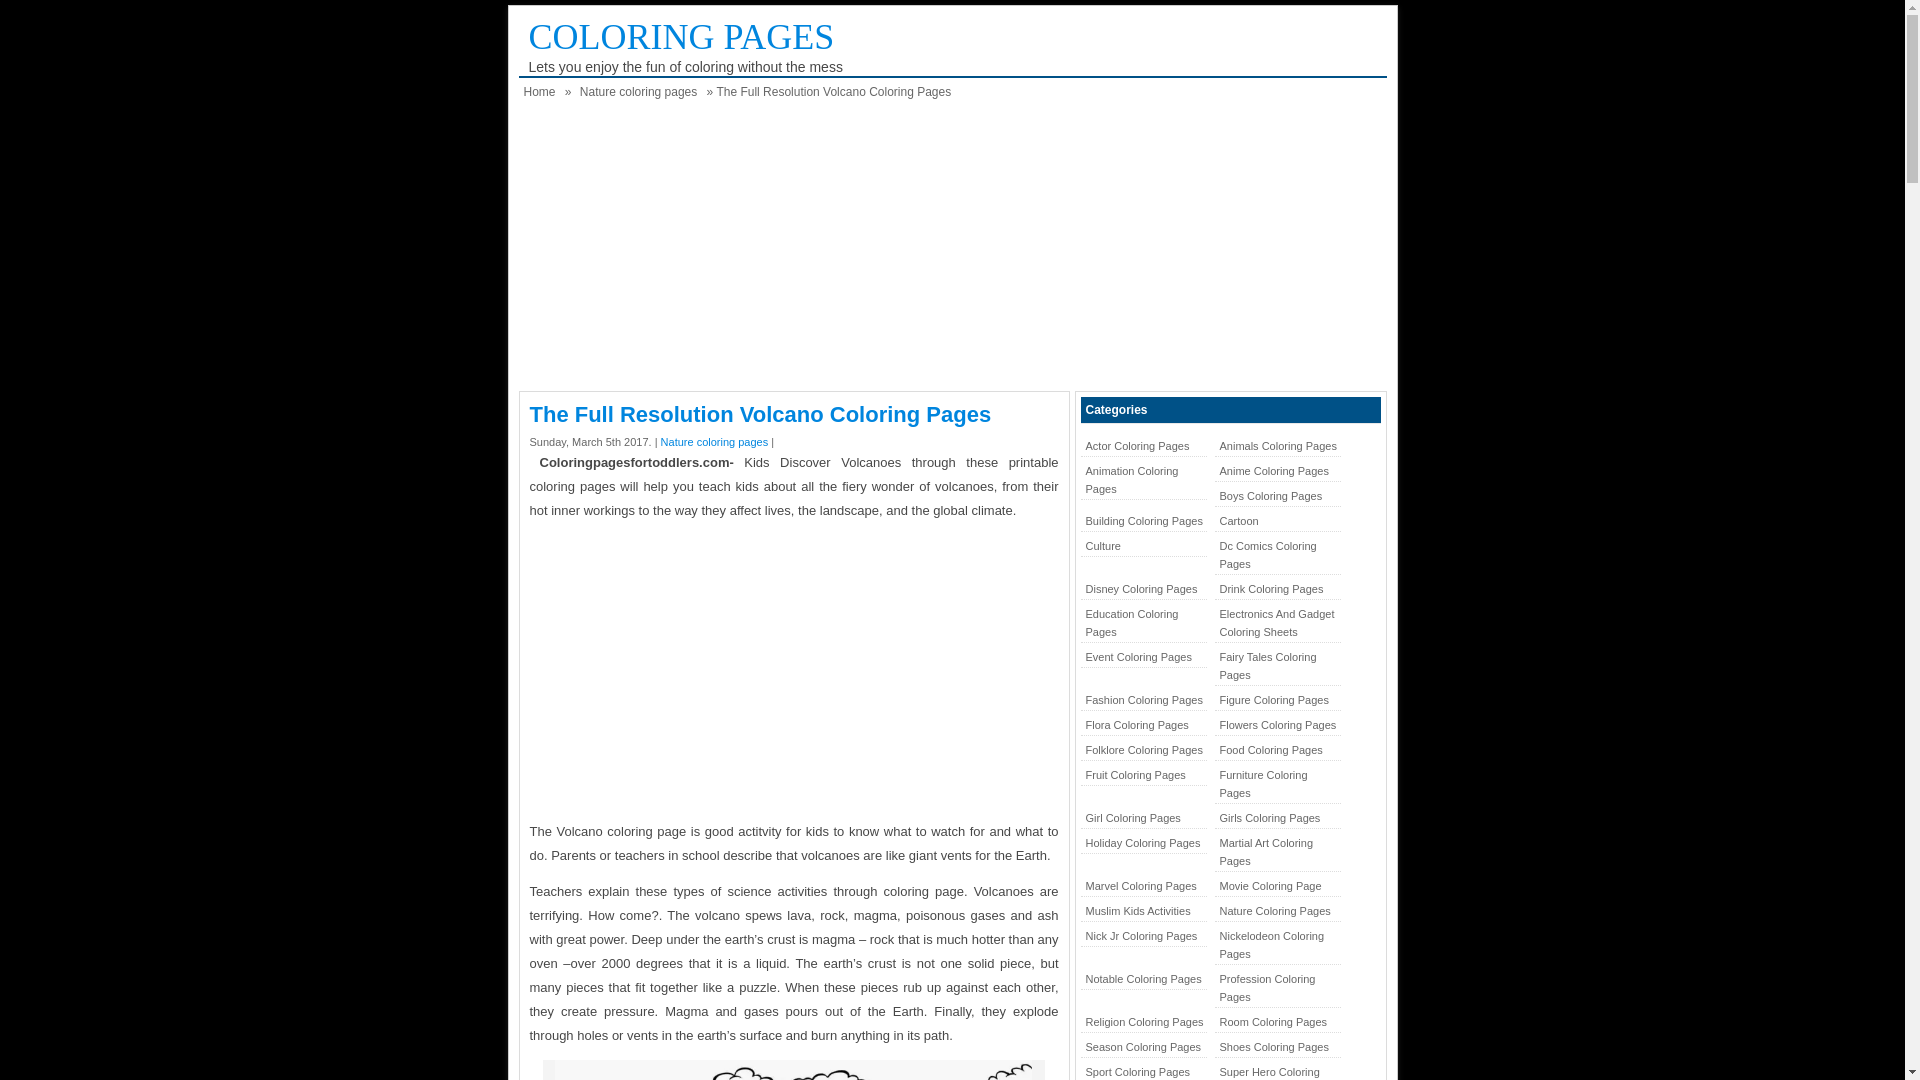 The width and height of the screenshot is (1920, 1080). What do you see at coordinates (1276, 446) in the screenshot?
I see `Animals Coloring Pages` at bounding box center [1276, 446].